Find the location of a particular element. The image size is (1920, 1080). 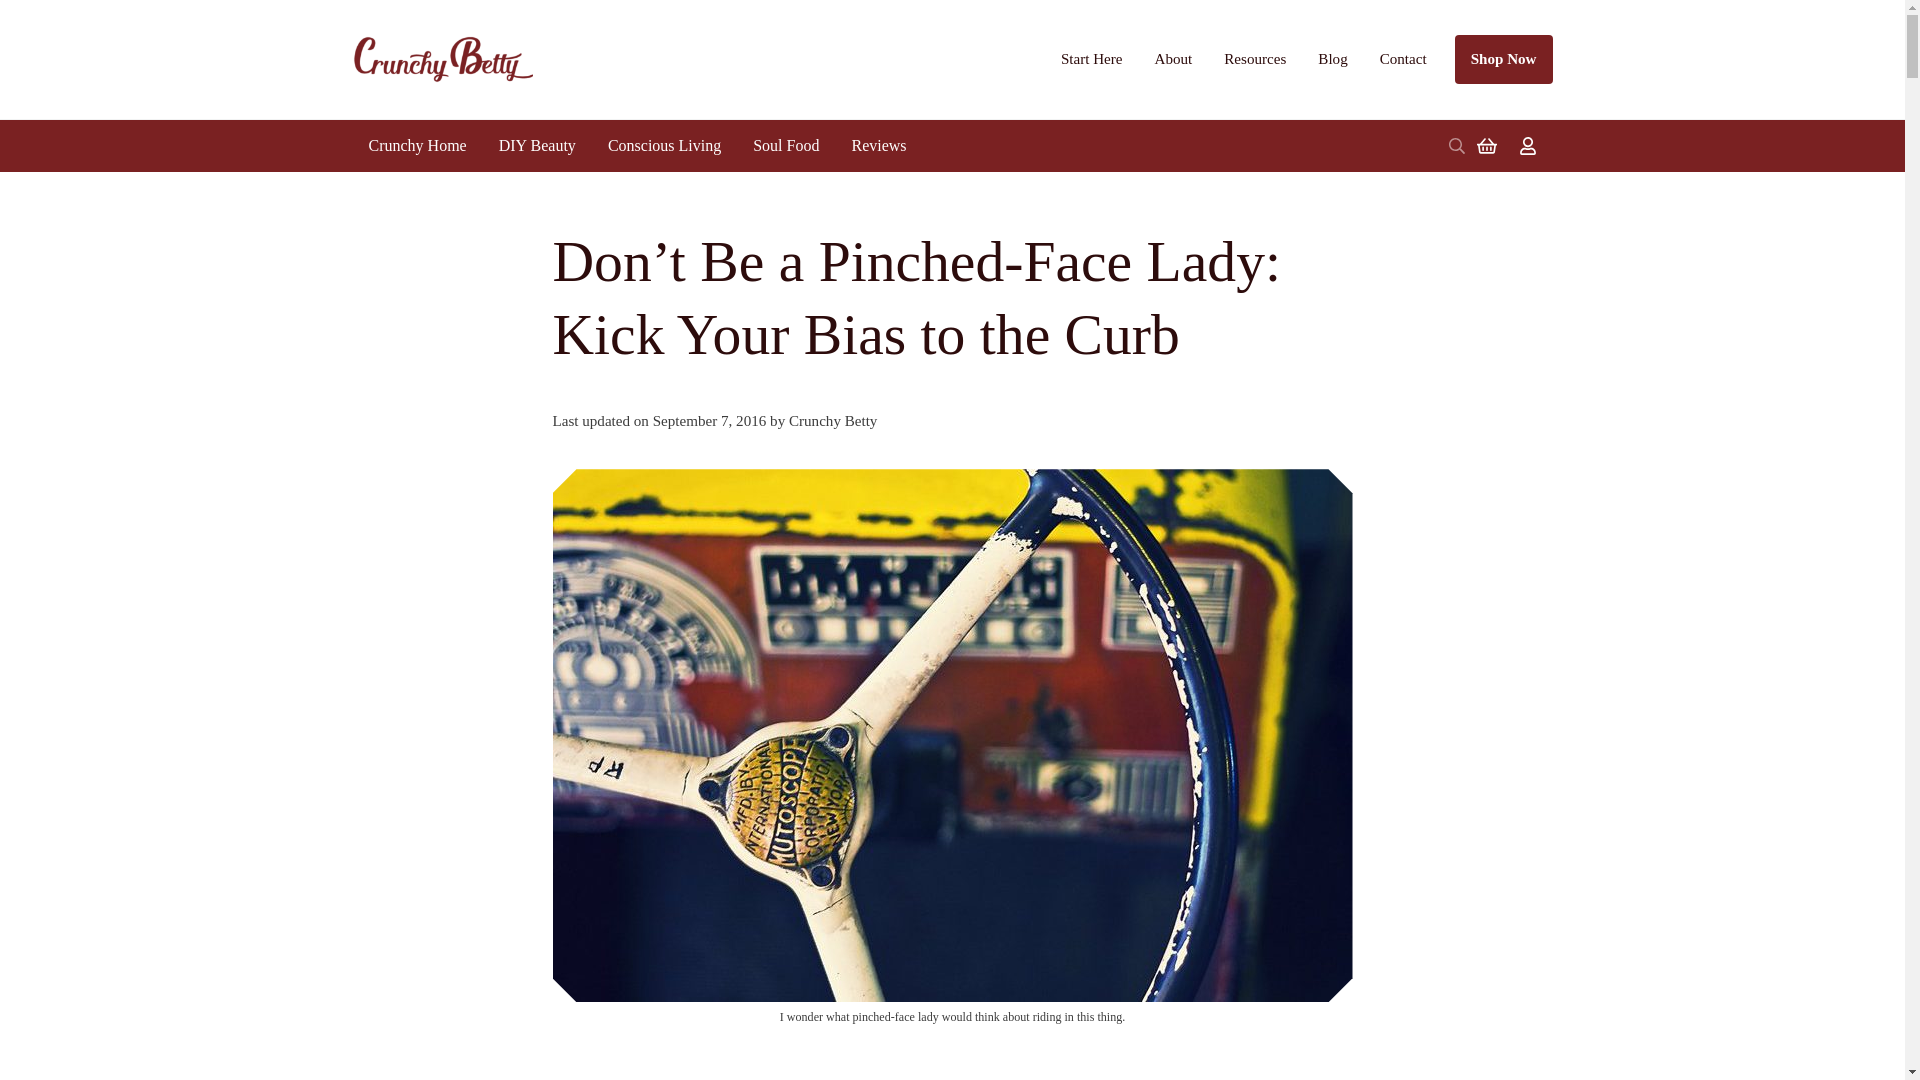

Conscious Living is located at coordinates (664, 145).